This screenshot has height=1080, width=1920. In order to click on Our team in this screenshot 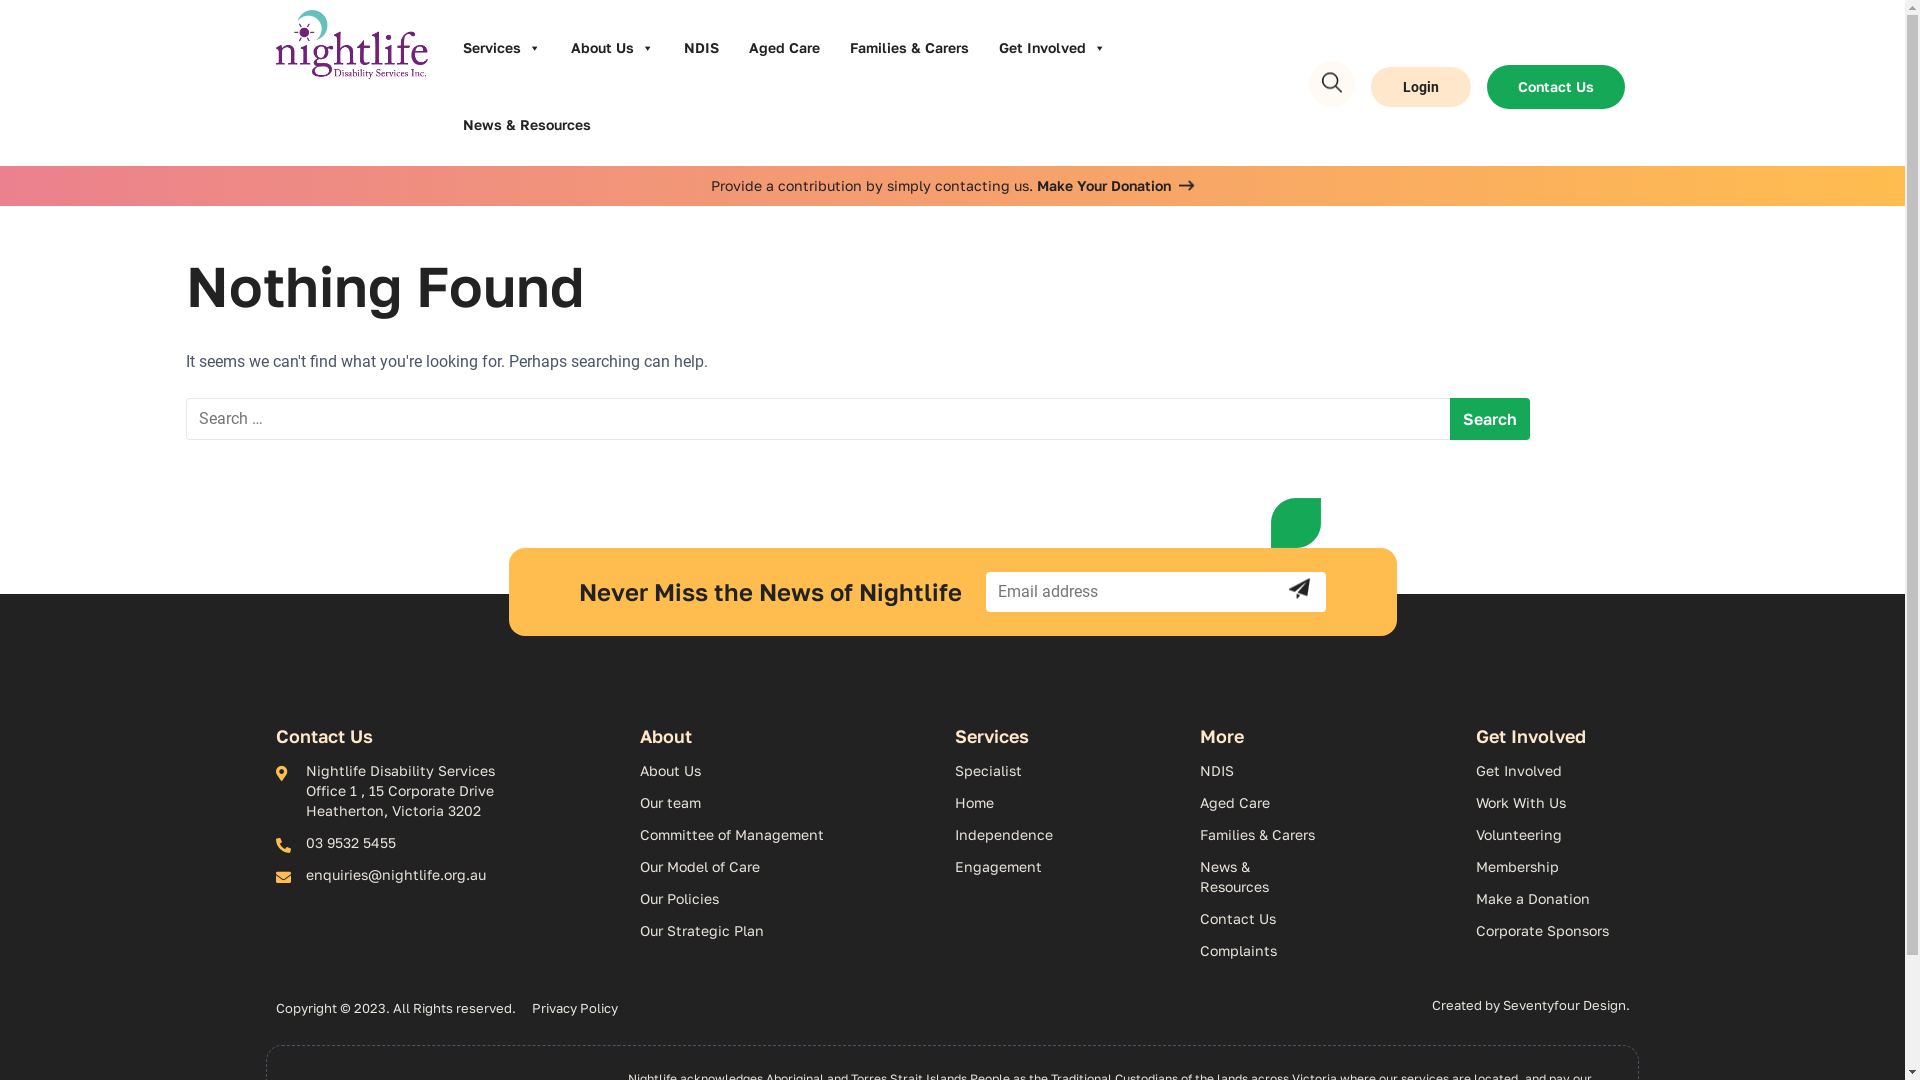, I will do `click(788, 803)`.